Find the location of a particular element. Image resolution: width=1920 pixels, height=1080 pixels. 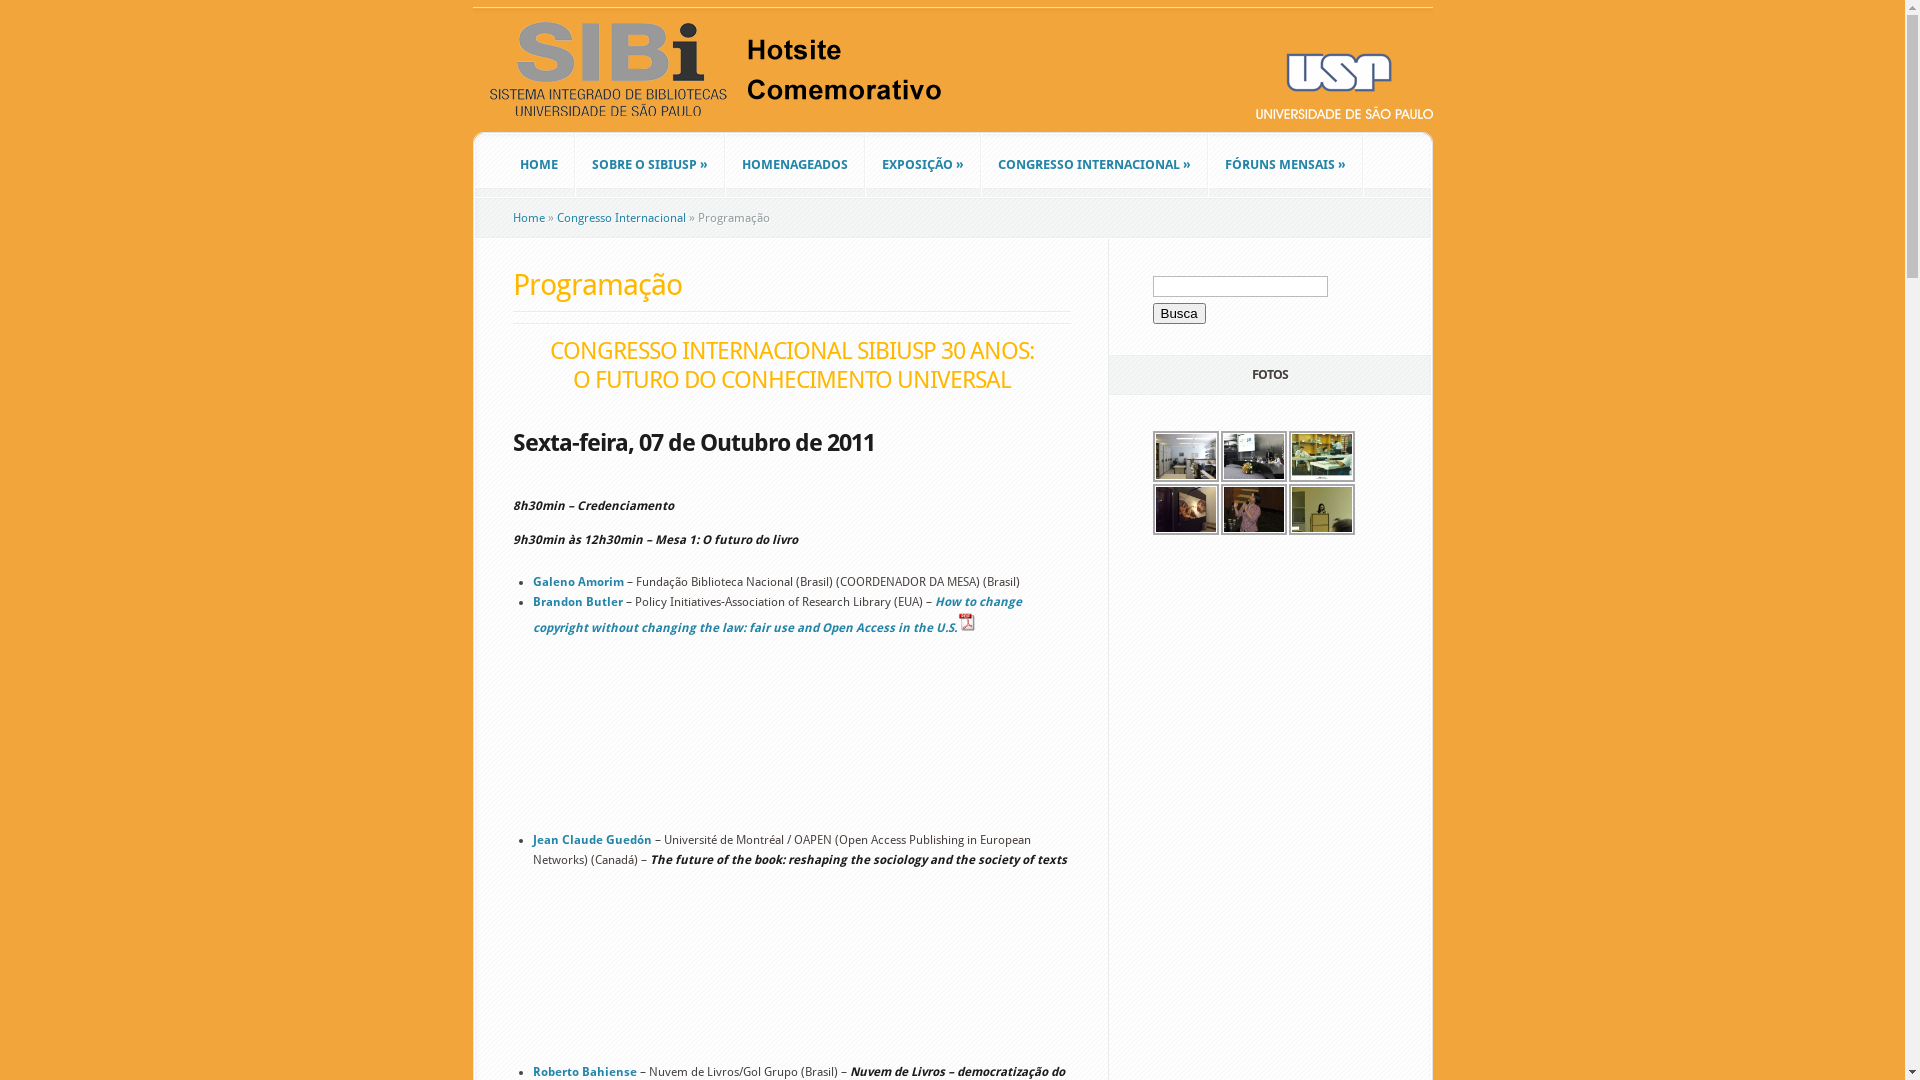

Galeno Amorim is located at coordinates (578, 582).